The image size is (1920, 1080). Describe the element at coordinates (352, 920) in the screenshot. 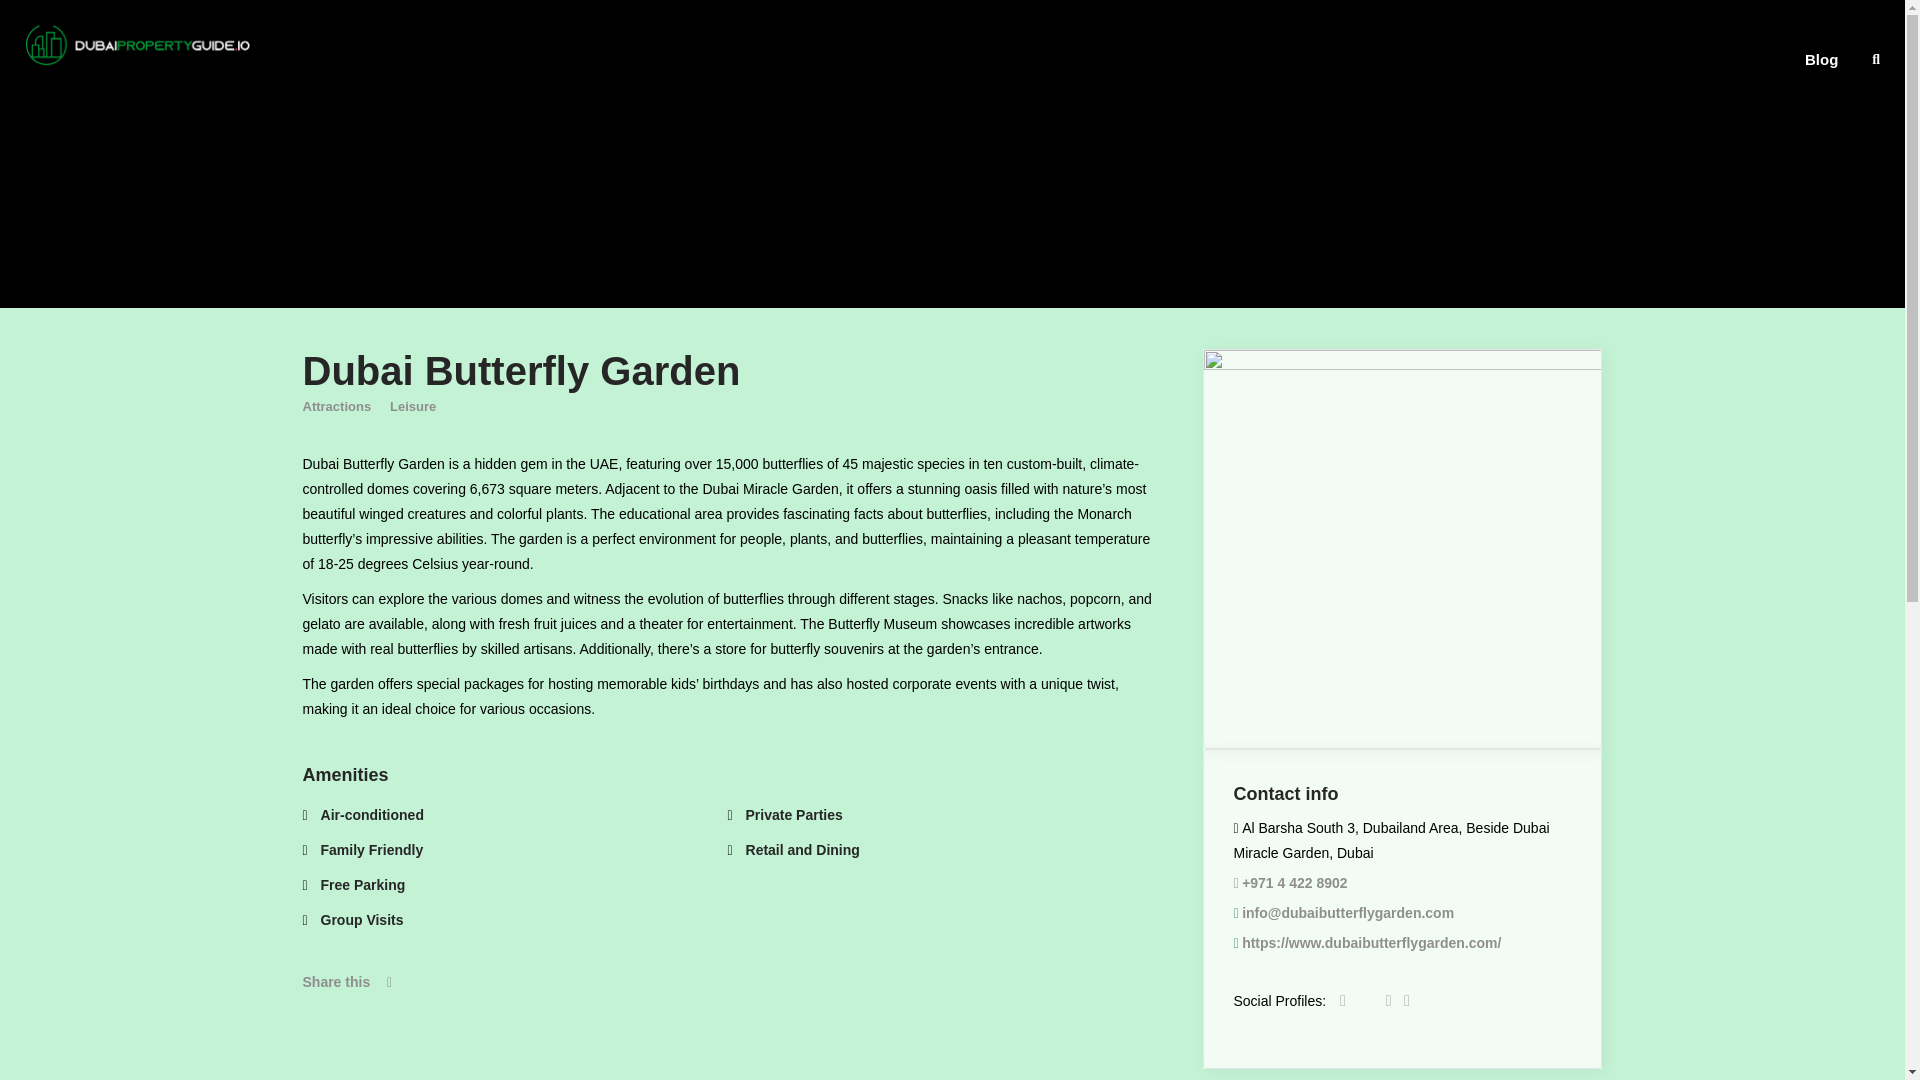

I see `Group Visits` at that location.